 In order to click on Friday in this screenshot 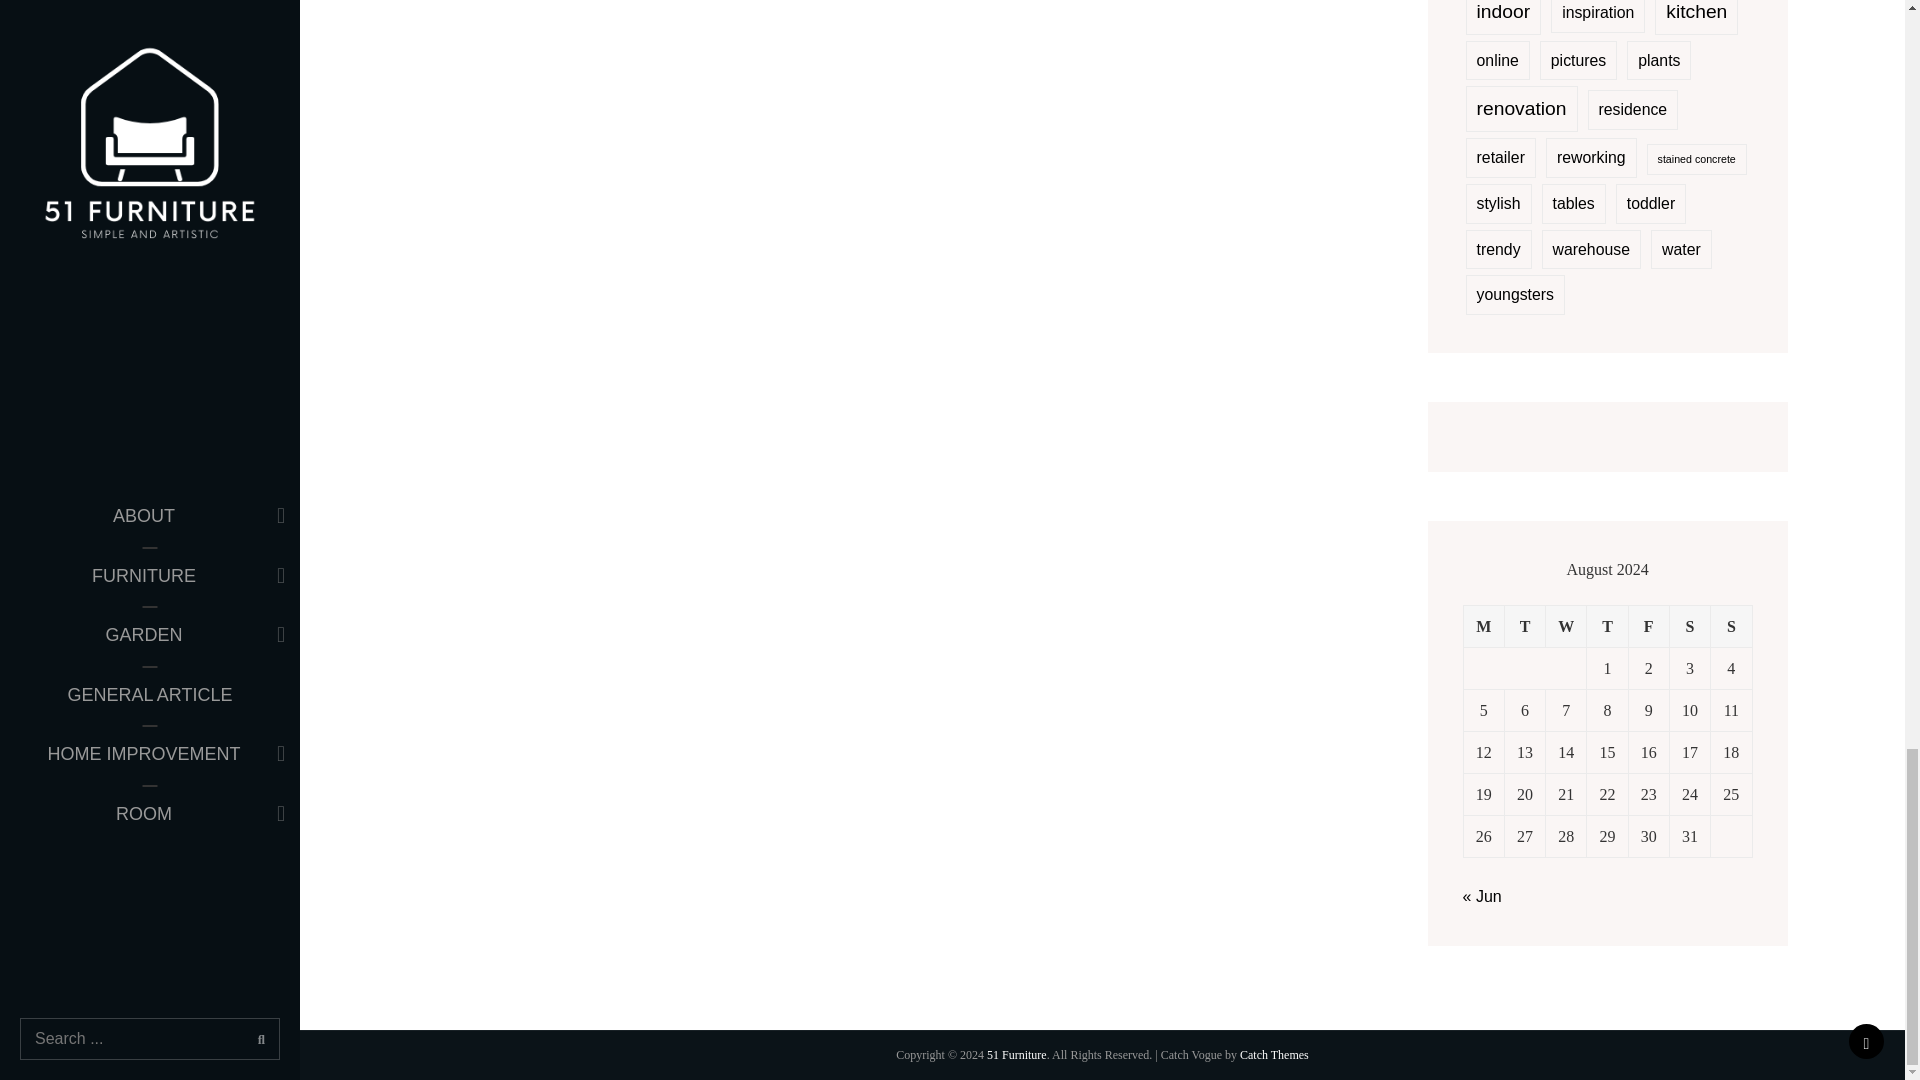, I will do `click(1648, 625)`.